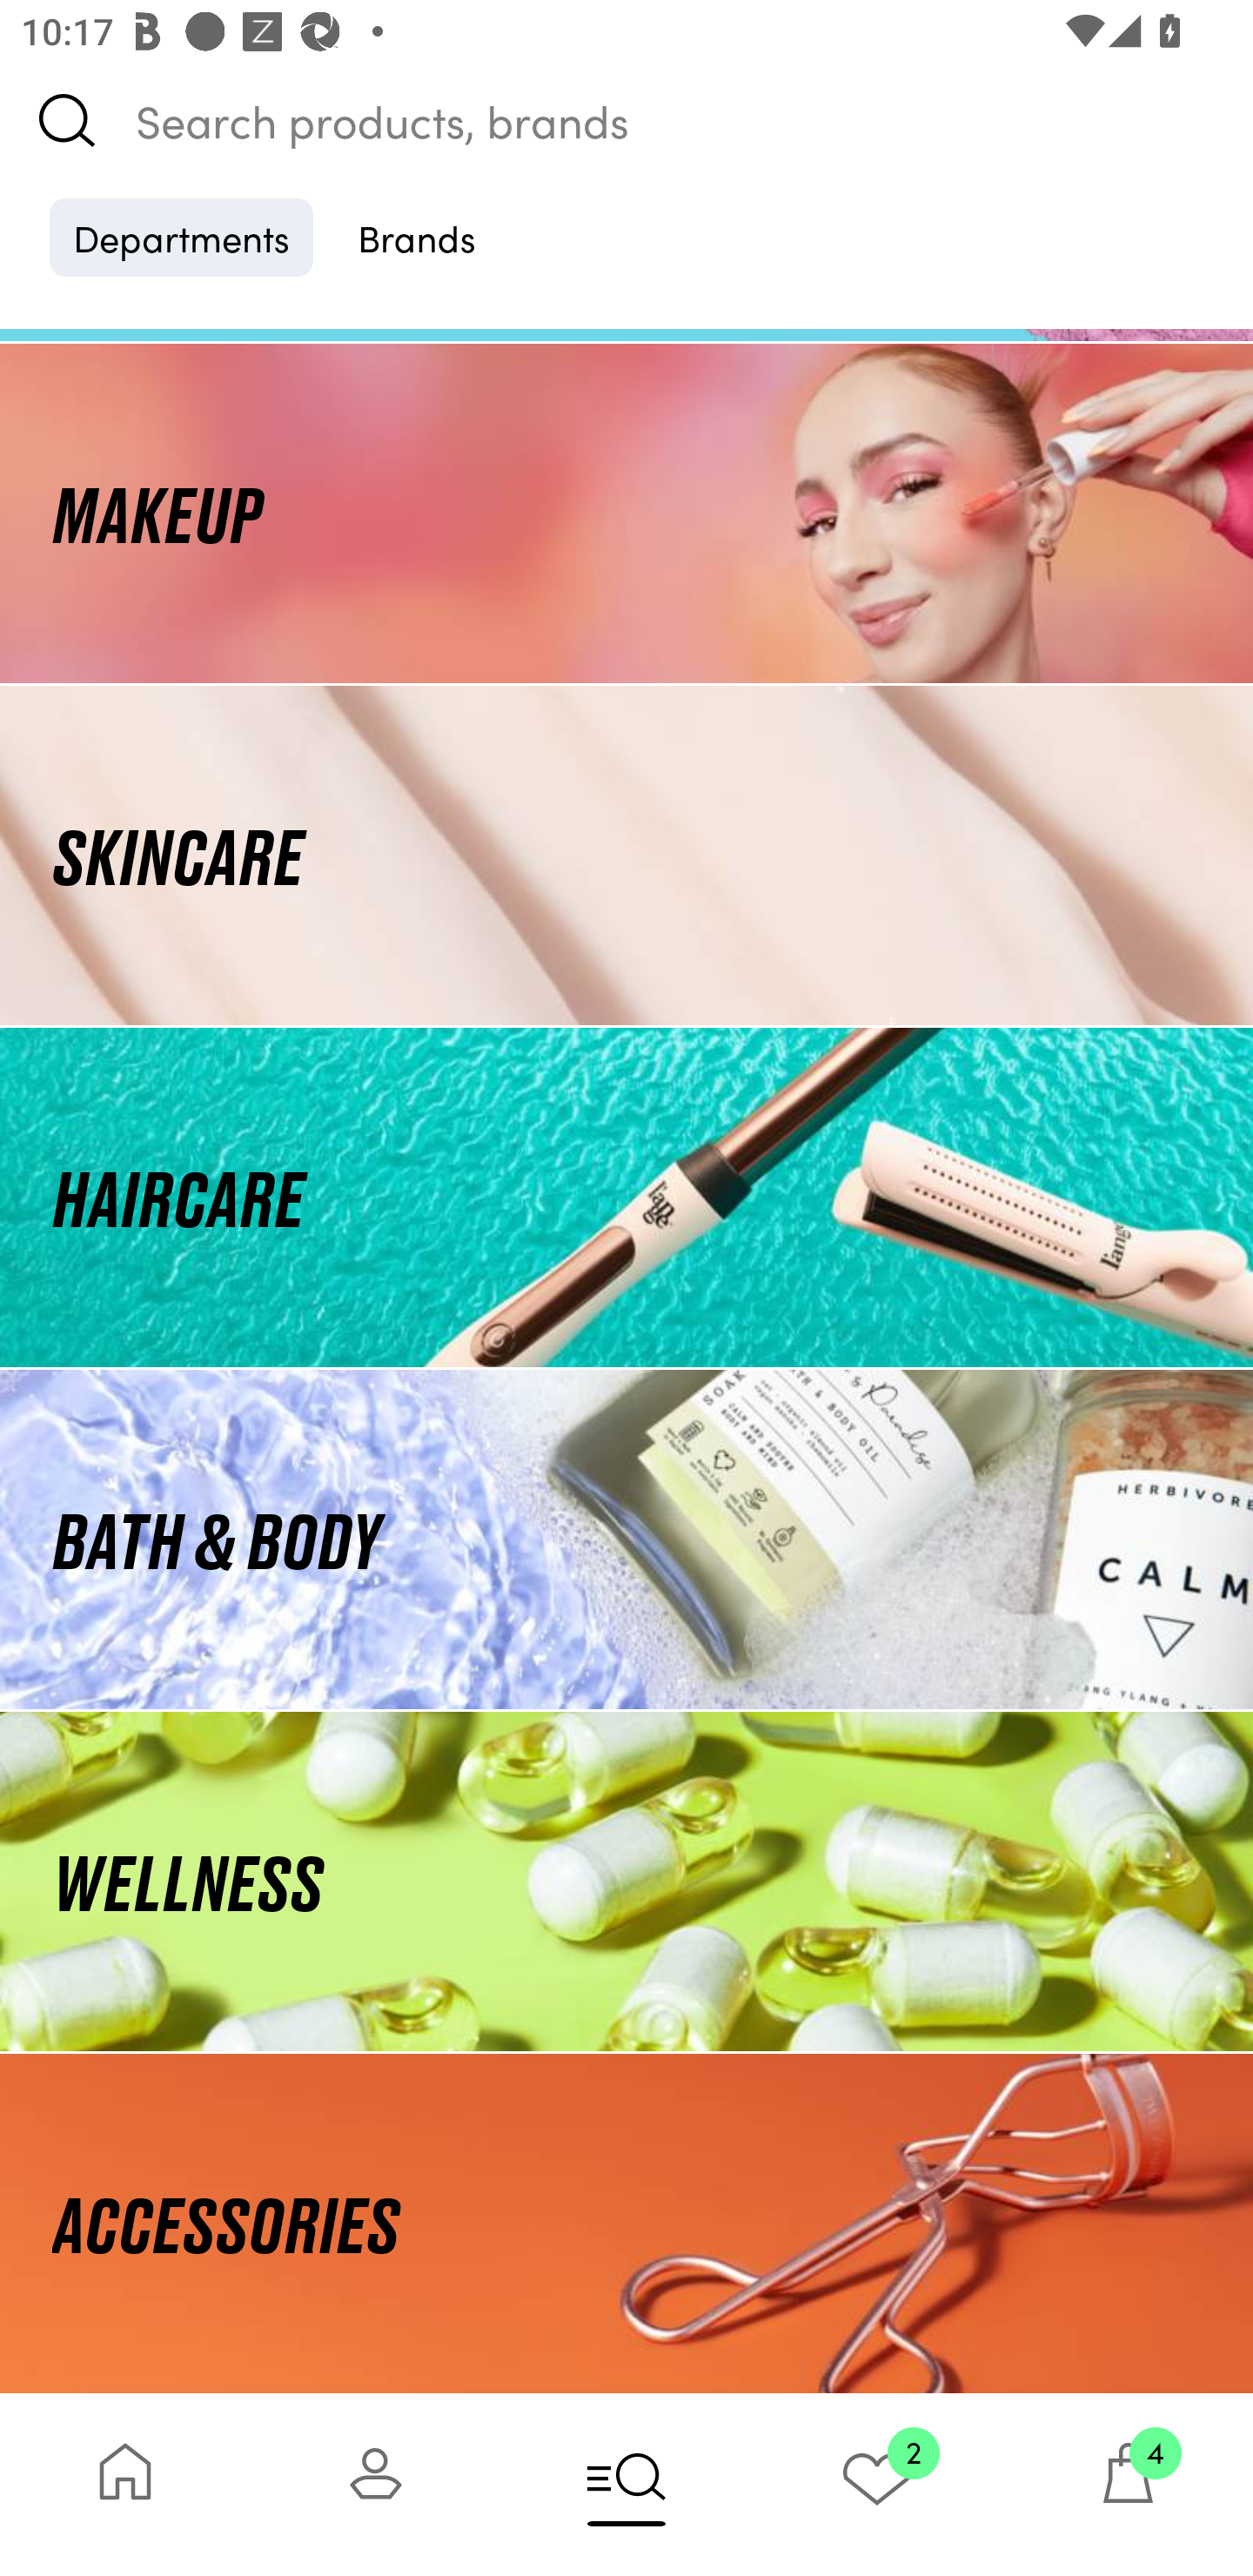  What do you see at coordinates (626, 1197) in the screenshot?
I see `HAIRCARE` at bounding box center [626, 1197].